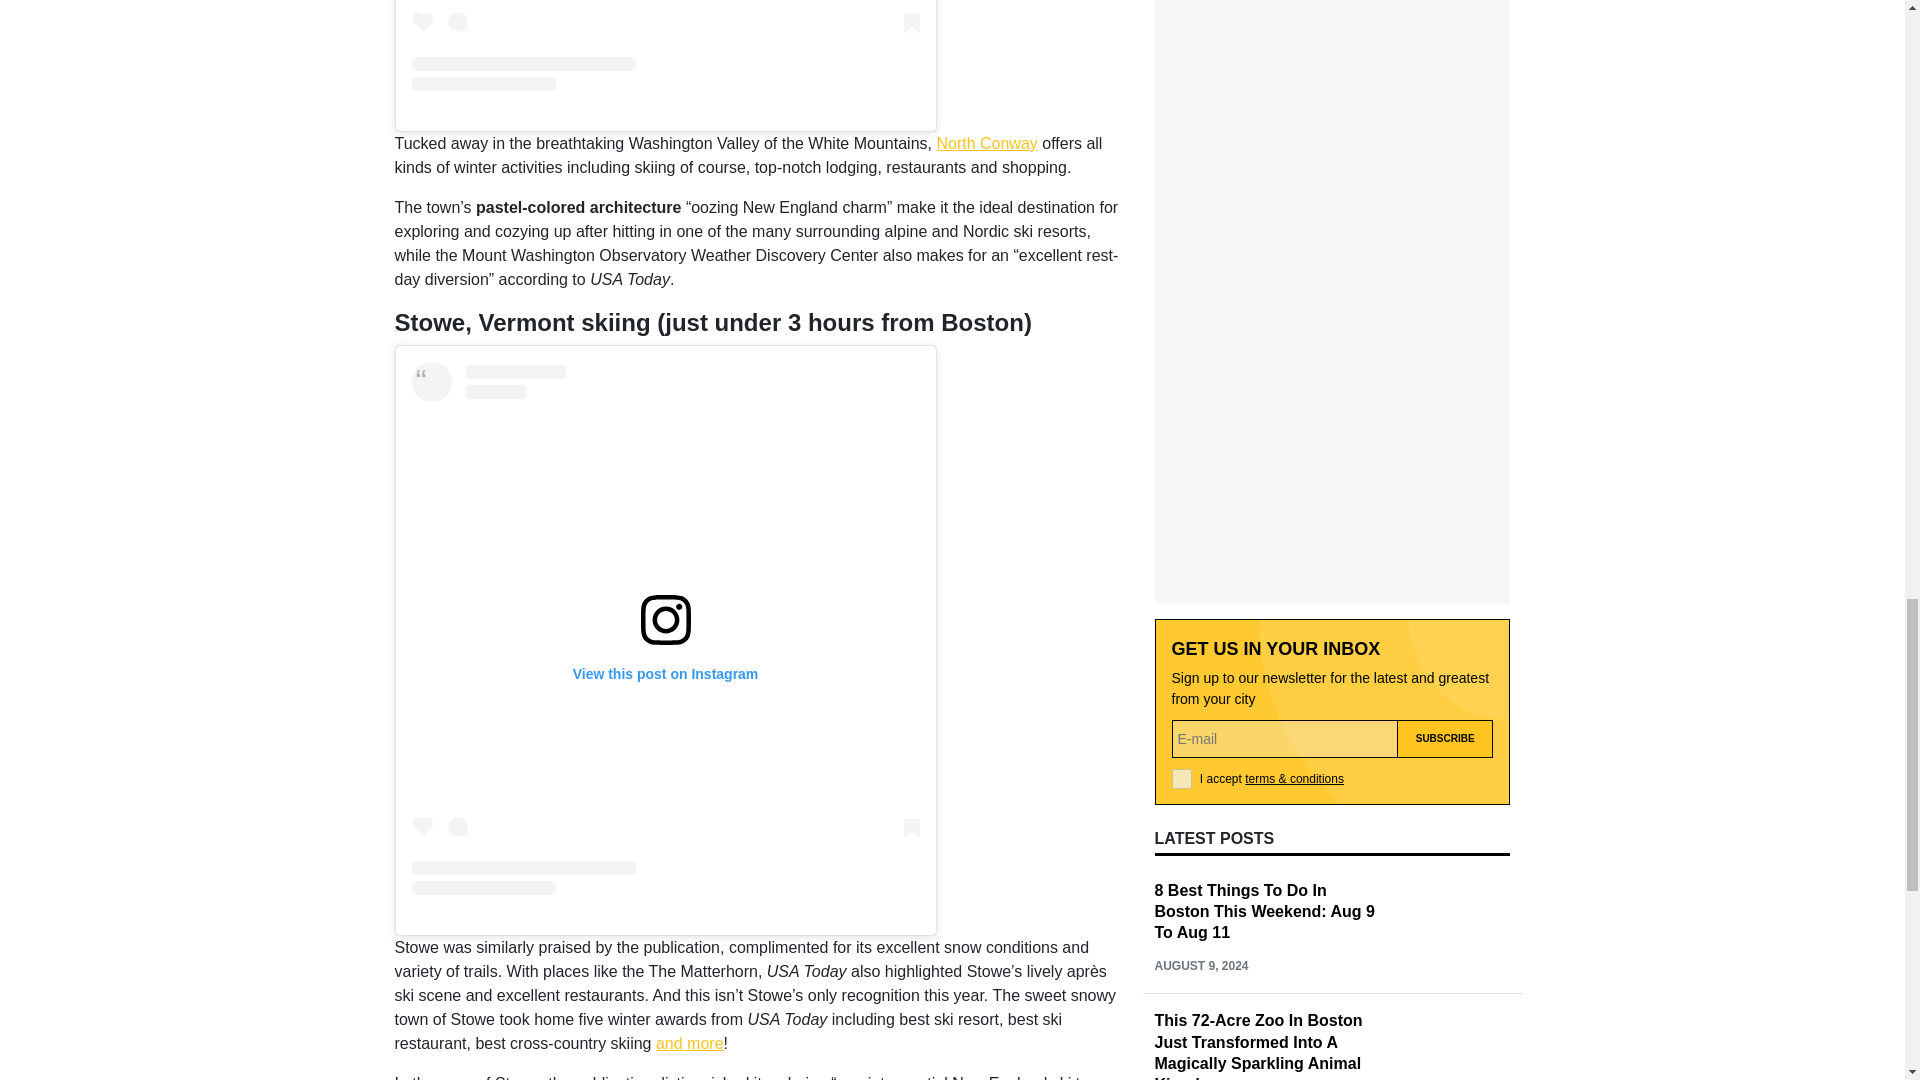 The image size is (1920, 1080). I want to click on View this post on Instagram, so click(666, 45).